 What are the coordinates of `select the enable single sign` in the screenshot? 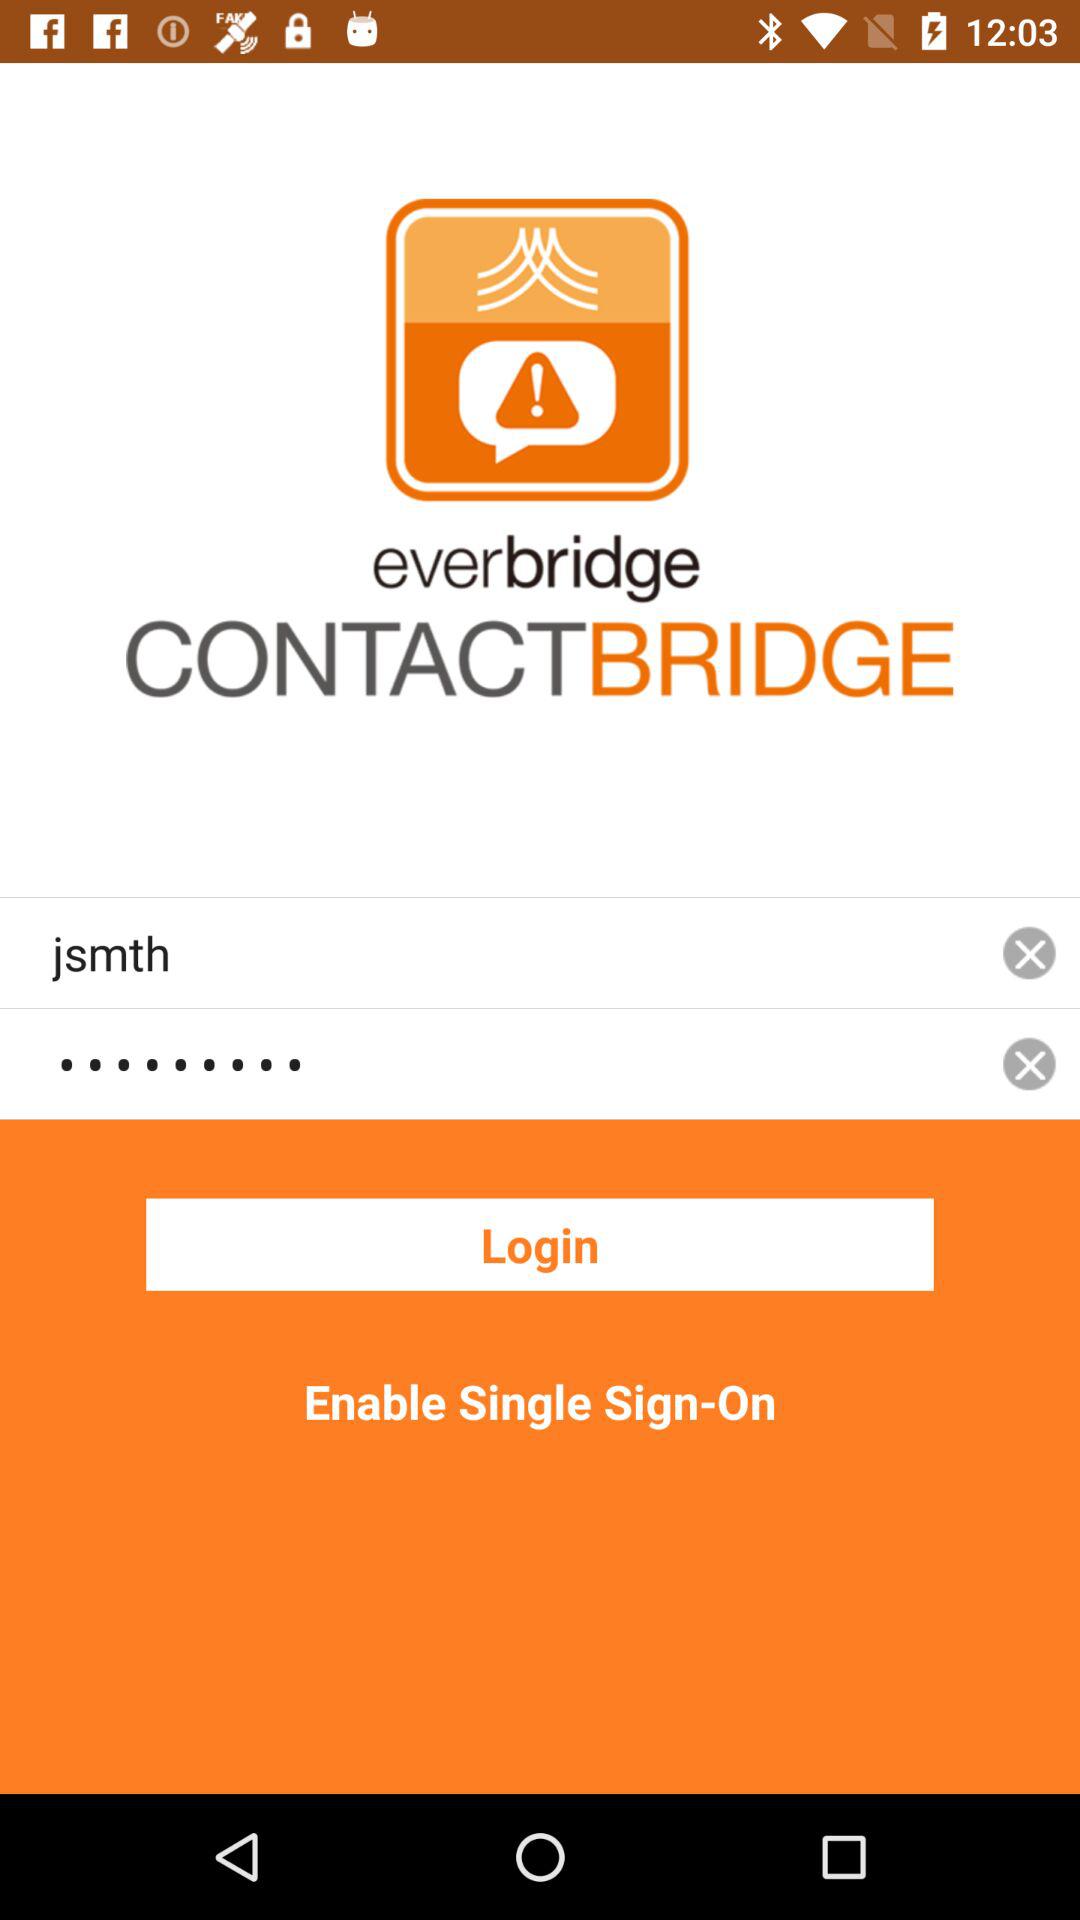 It's located at (540, 1401).